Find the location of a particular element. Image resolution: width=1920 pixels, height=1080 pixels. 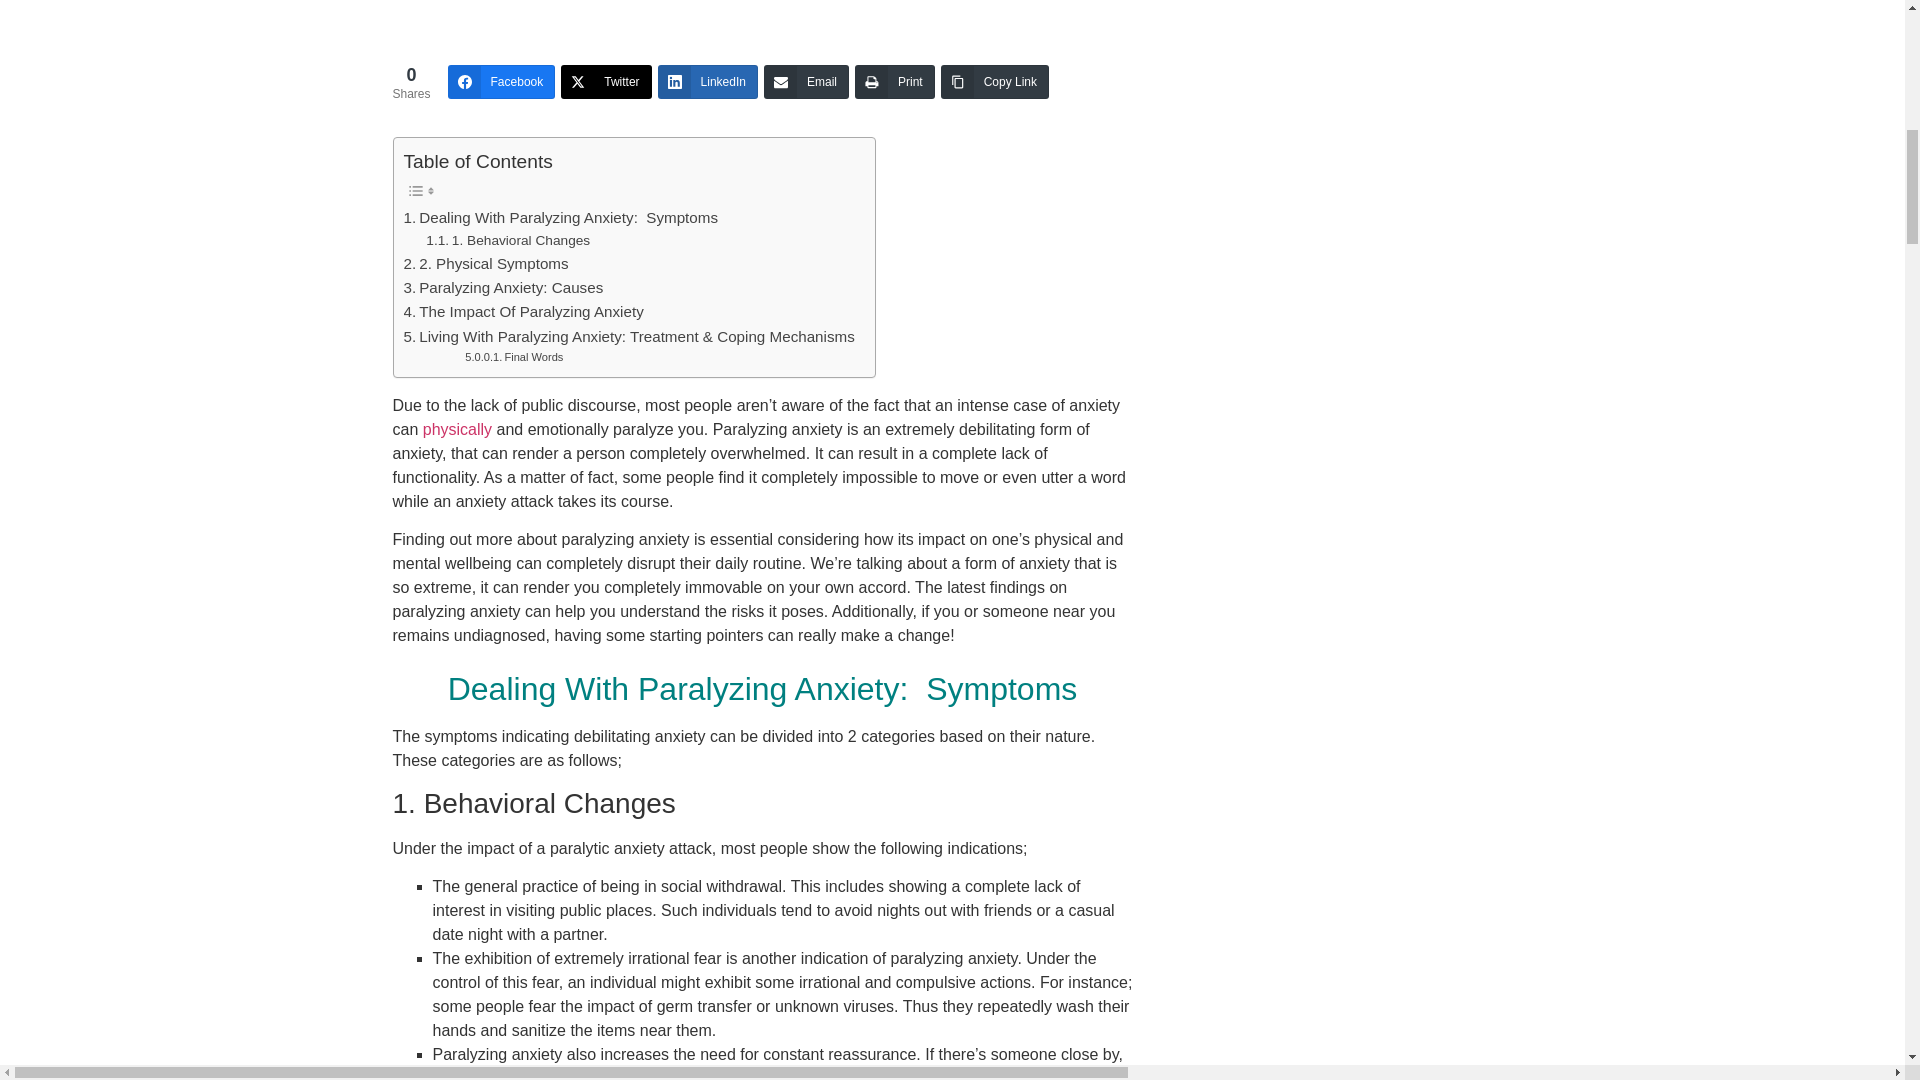

Print is located at coordinates (894, 82).